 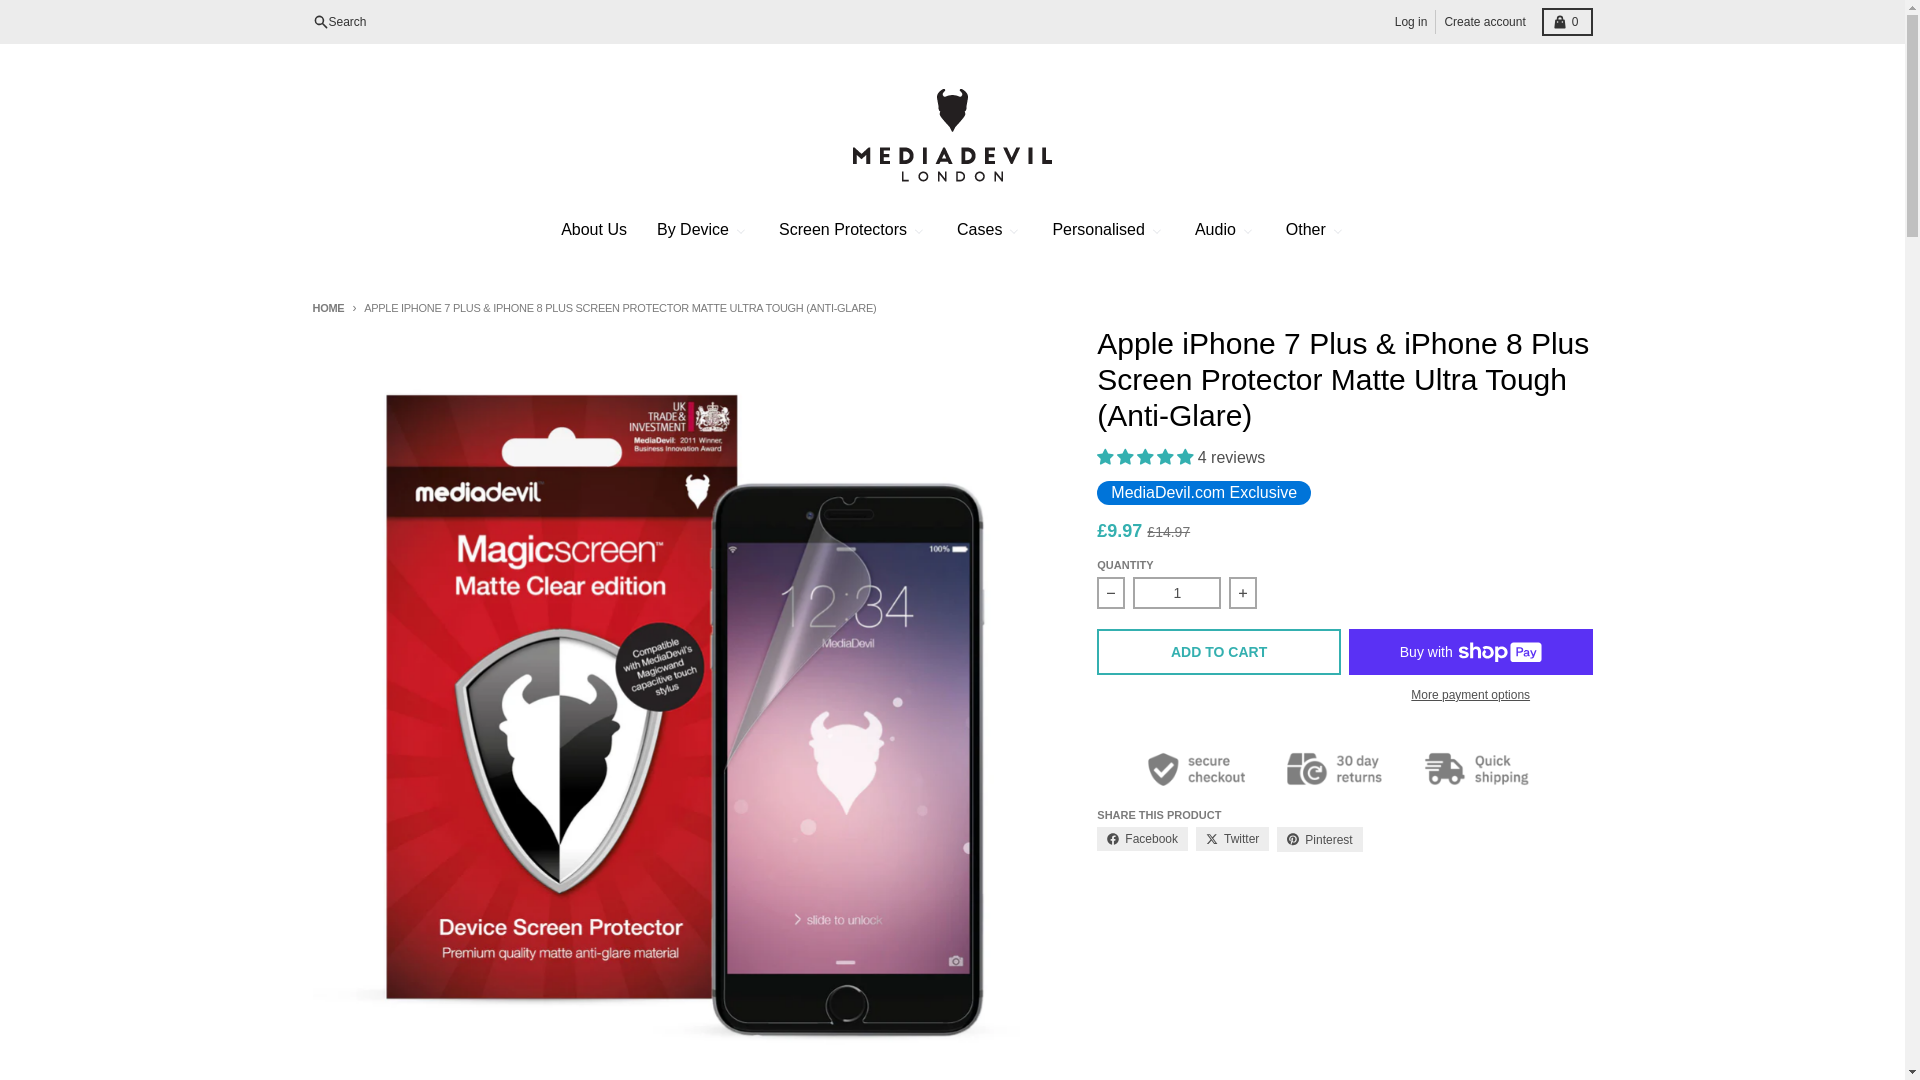 I want to click on Search, so click(x=1567, y=21).